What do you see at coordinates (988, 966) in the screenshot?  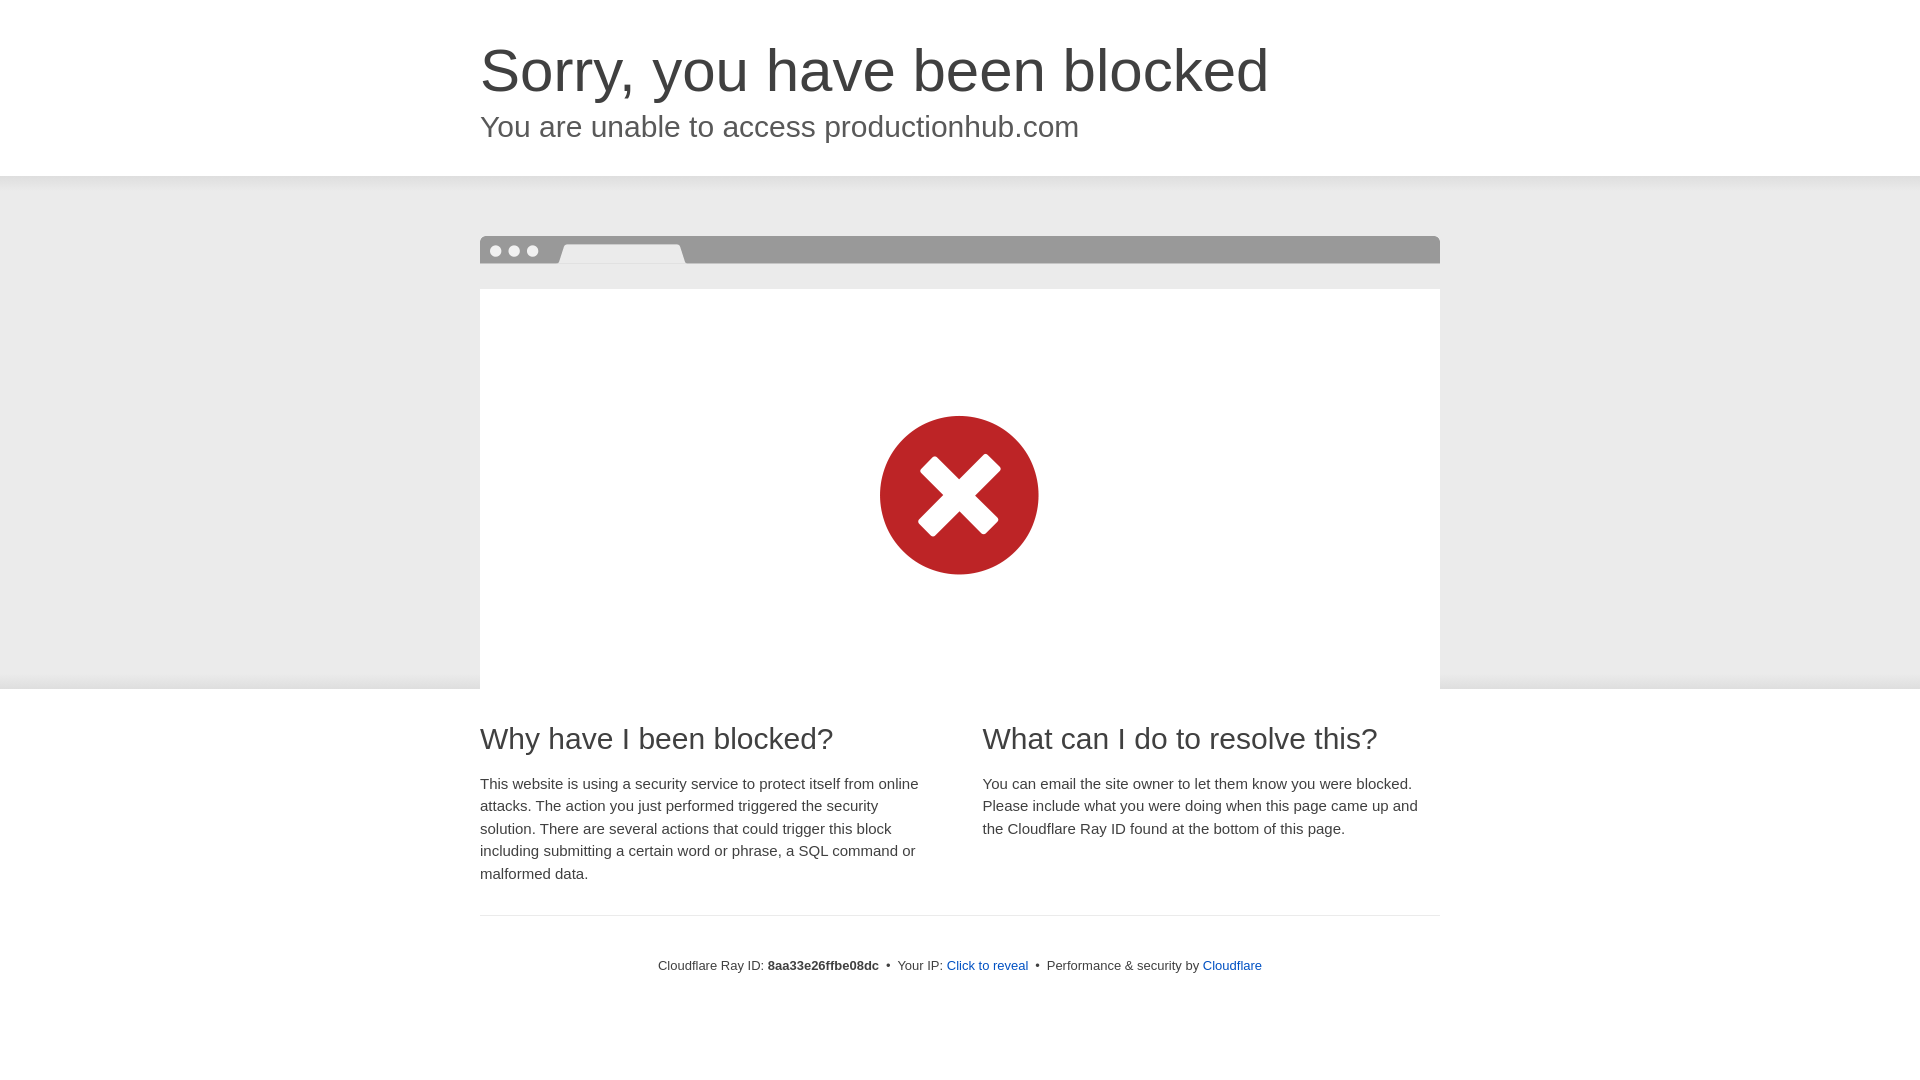 I see `Click to reveal` at bounding box center [988, 966].